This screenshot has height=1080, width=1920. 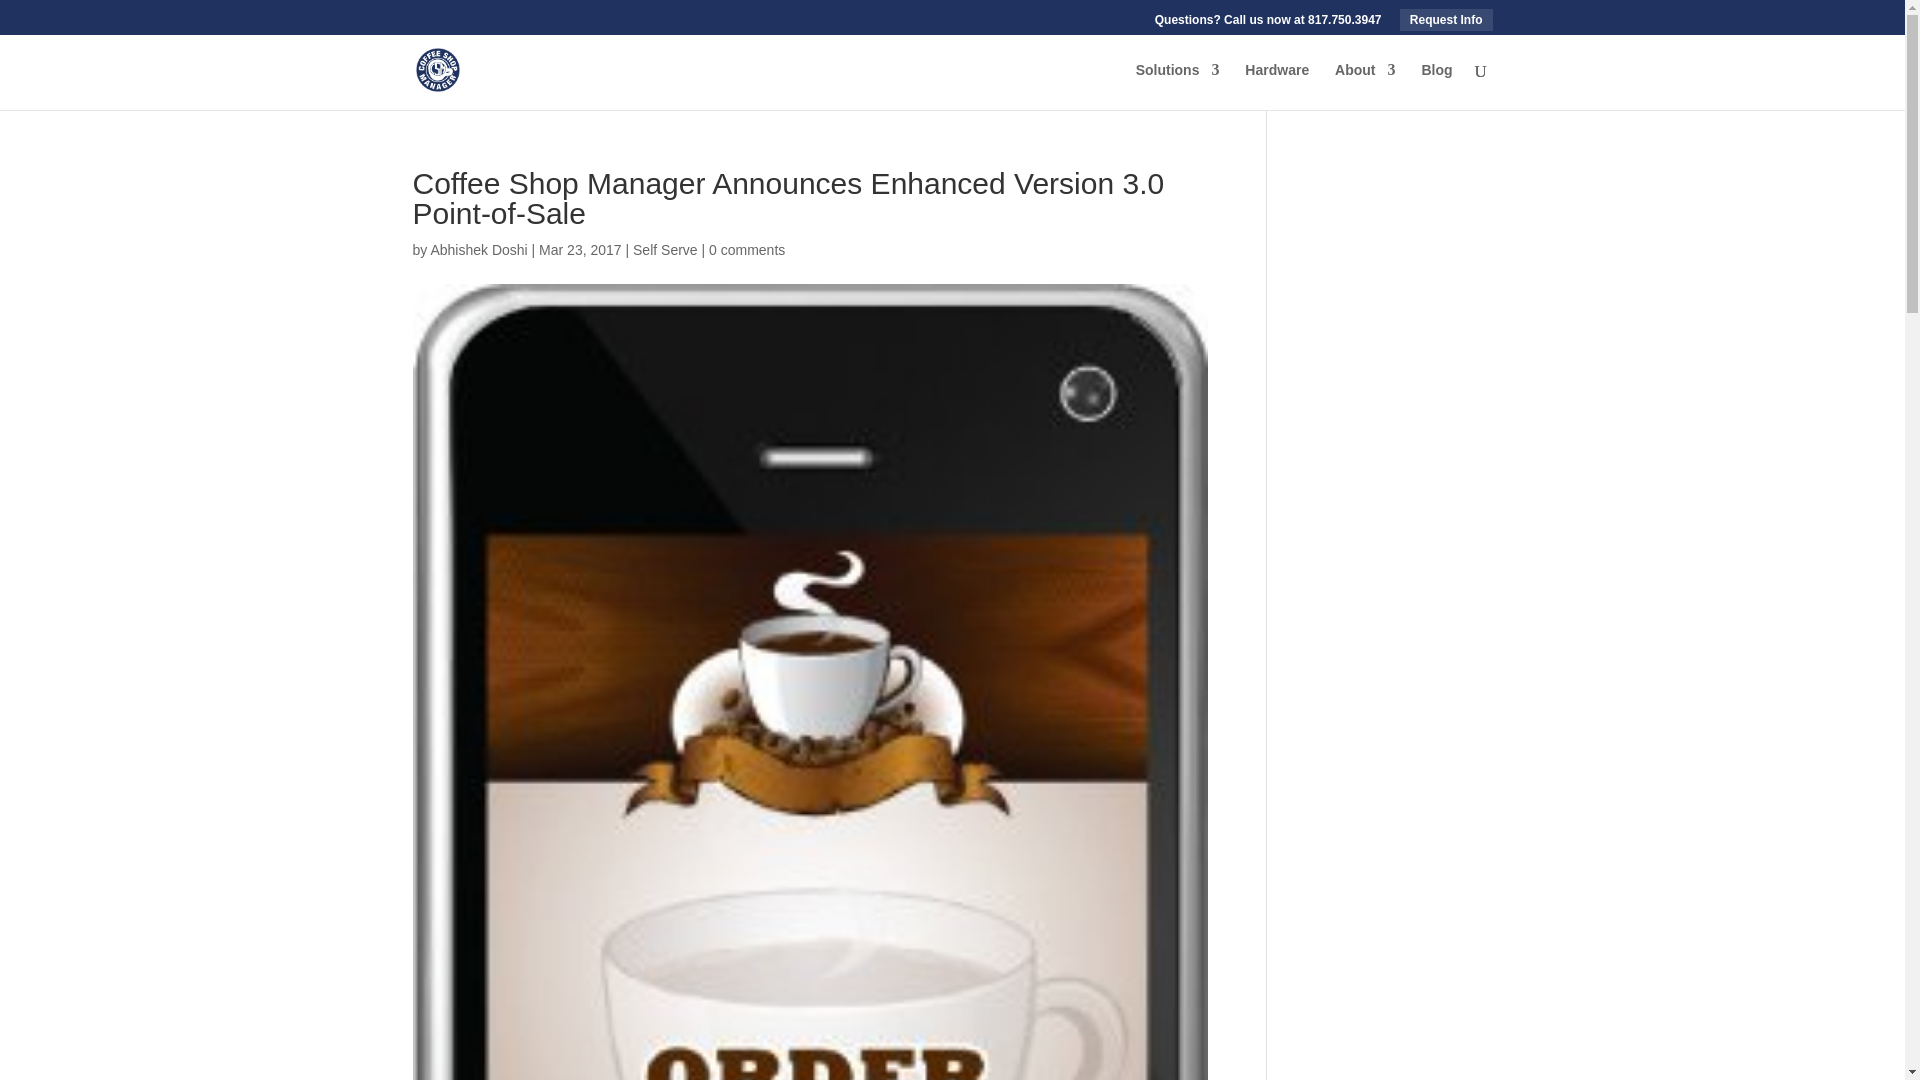 I want to click on Posts by Abhishek Doshi, so click(x=478, y=250).